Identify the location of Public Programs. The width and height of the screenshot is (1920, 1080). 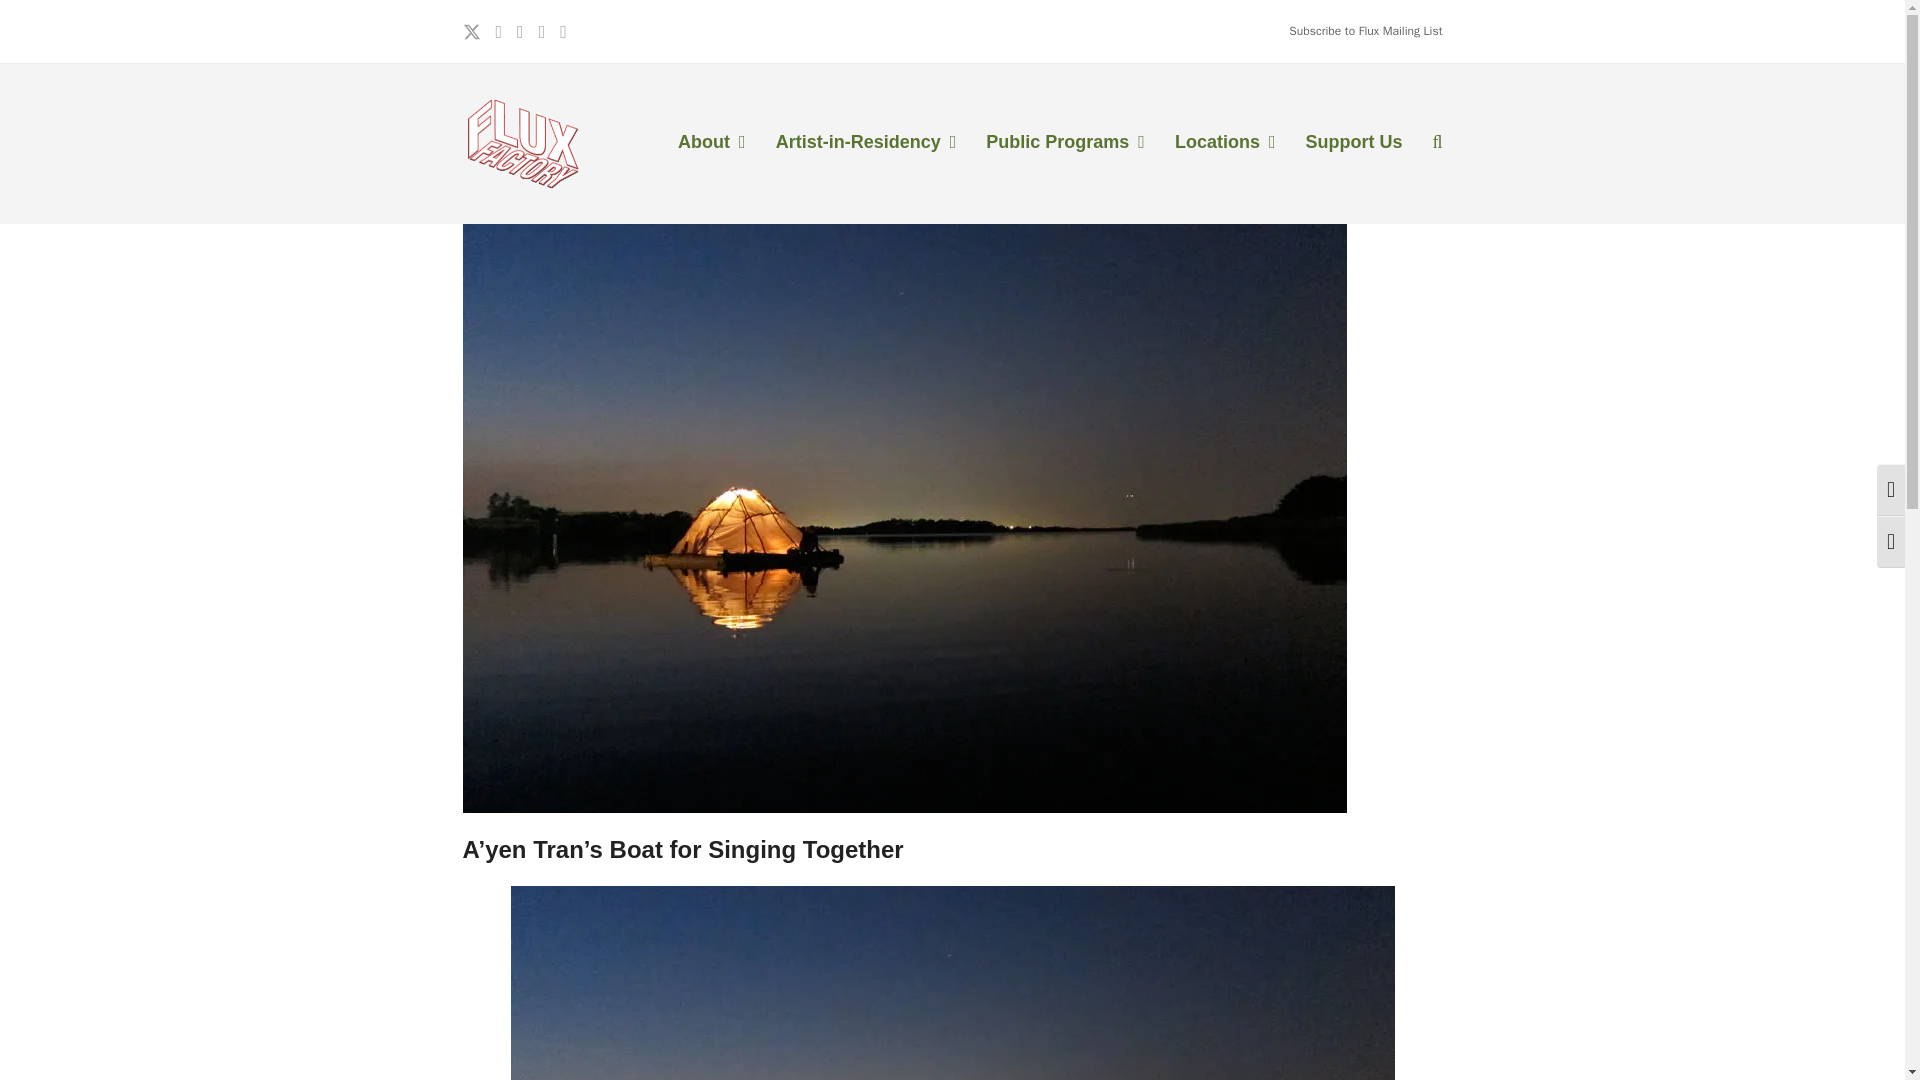
(1065, 143).